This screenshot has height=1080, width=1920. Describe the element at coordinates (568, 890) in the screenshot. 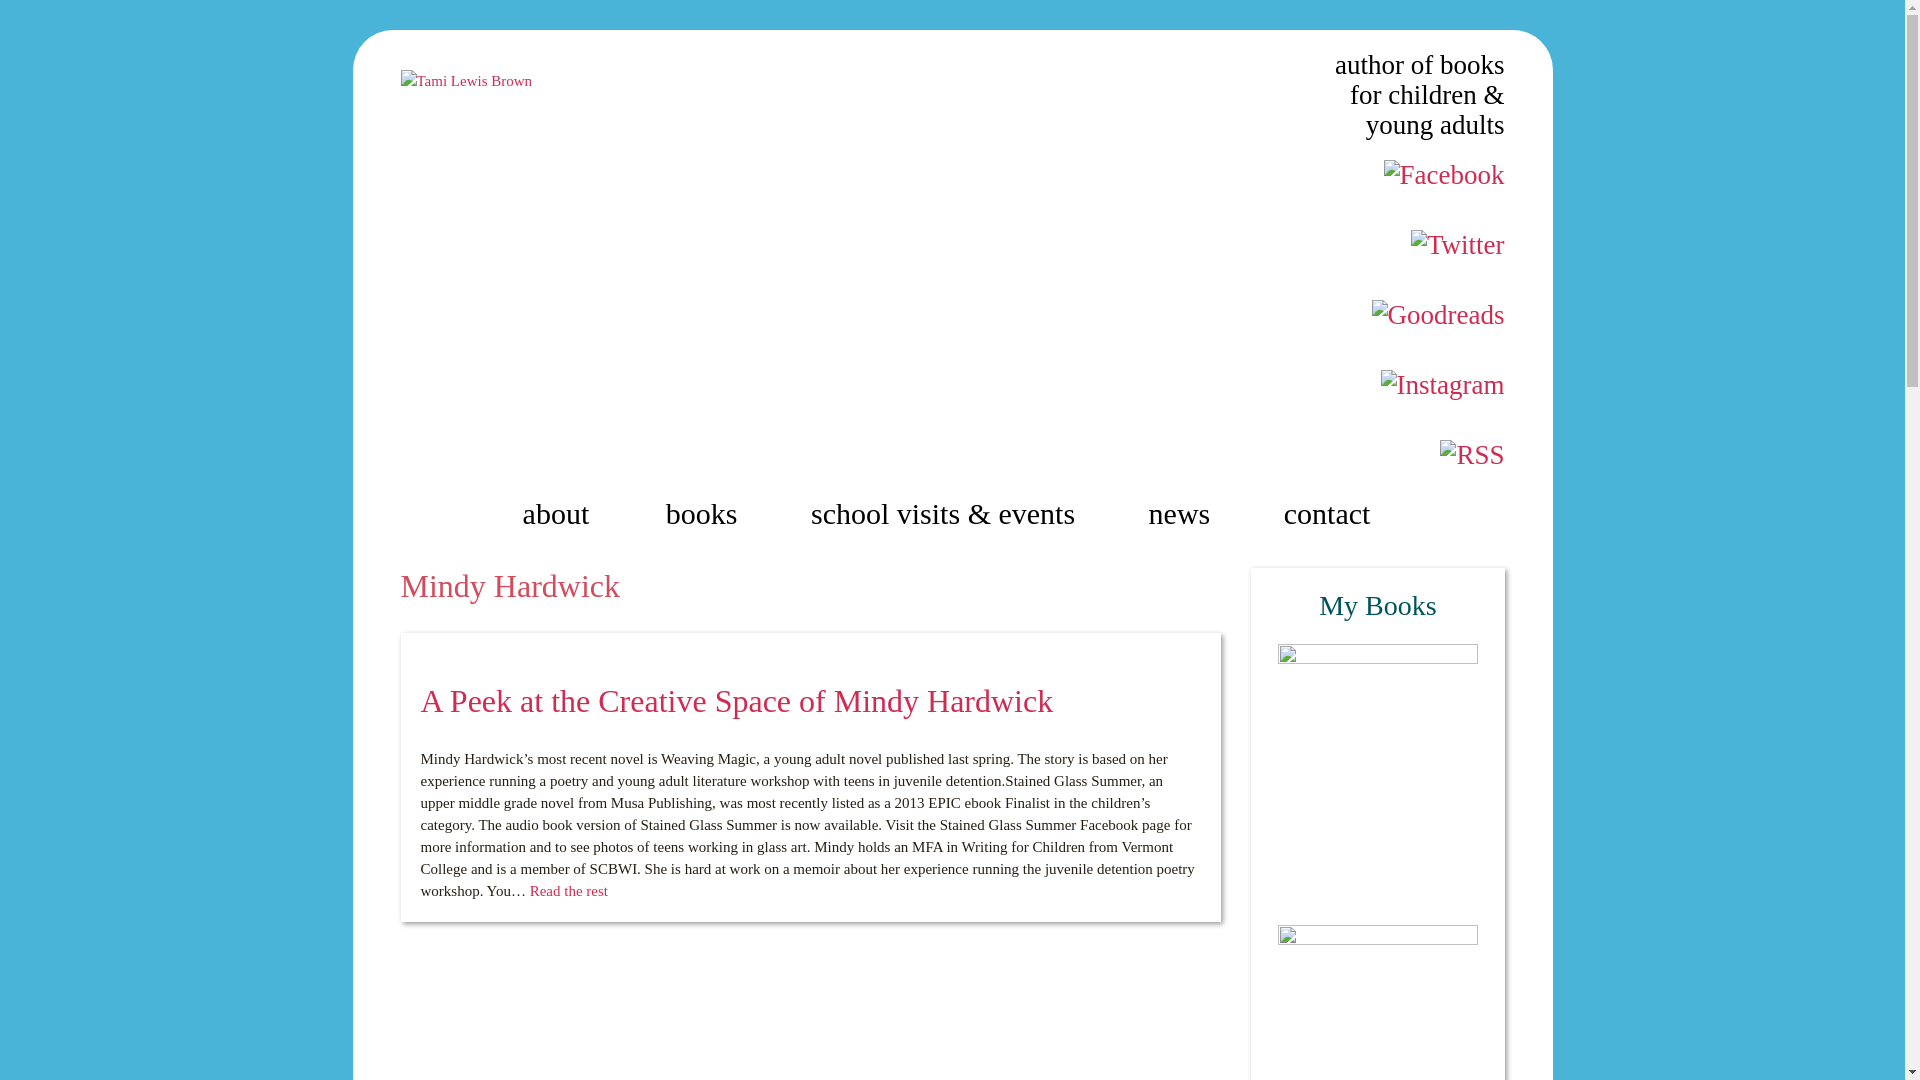

I see `Read the rest` at that location.